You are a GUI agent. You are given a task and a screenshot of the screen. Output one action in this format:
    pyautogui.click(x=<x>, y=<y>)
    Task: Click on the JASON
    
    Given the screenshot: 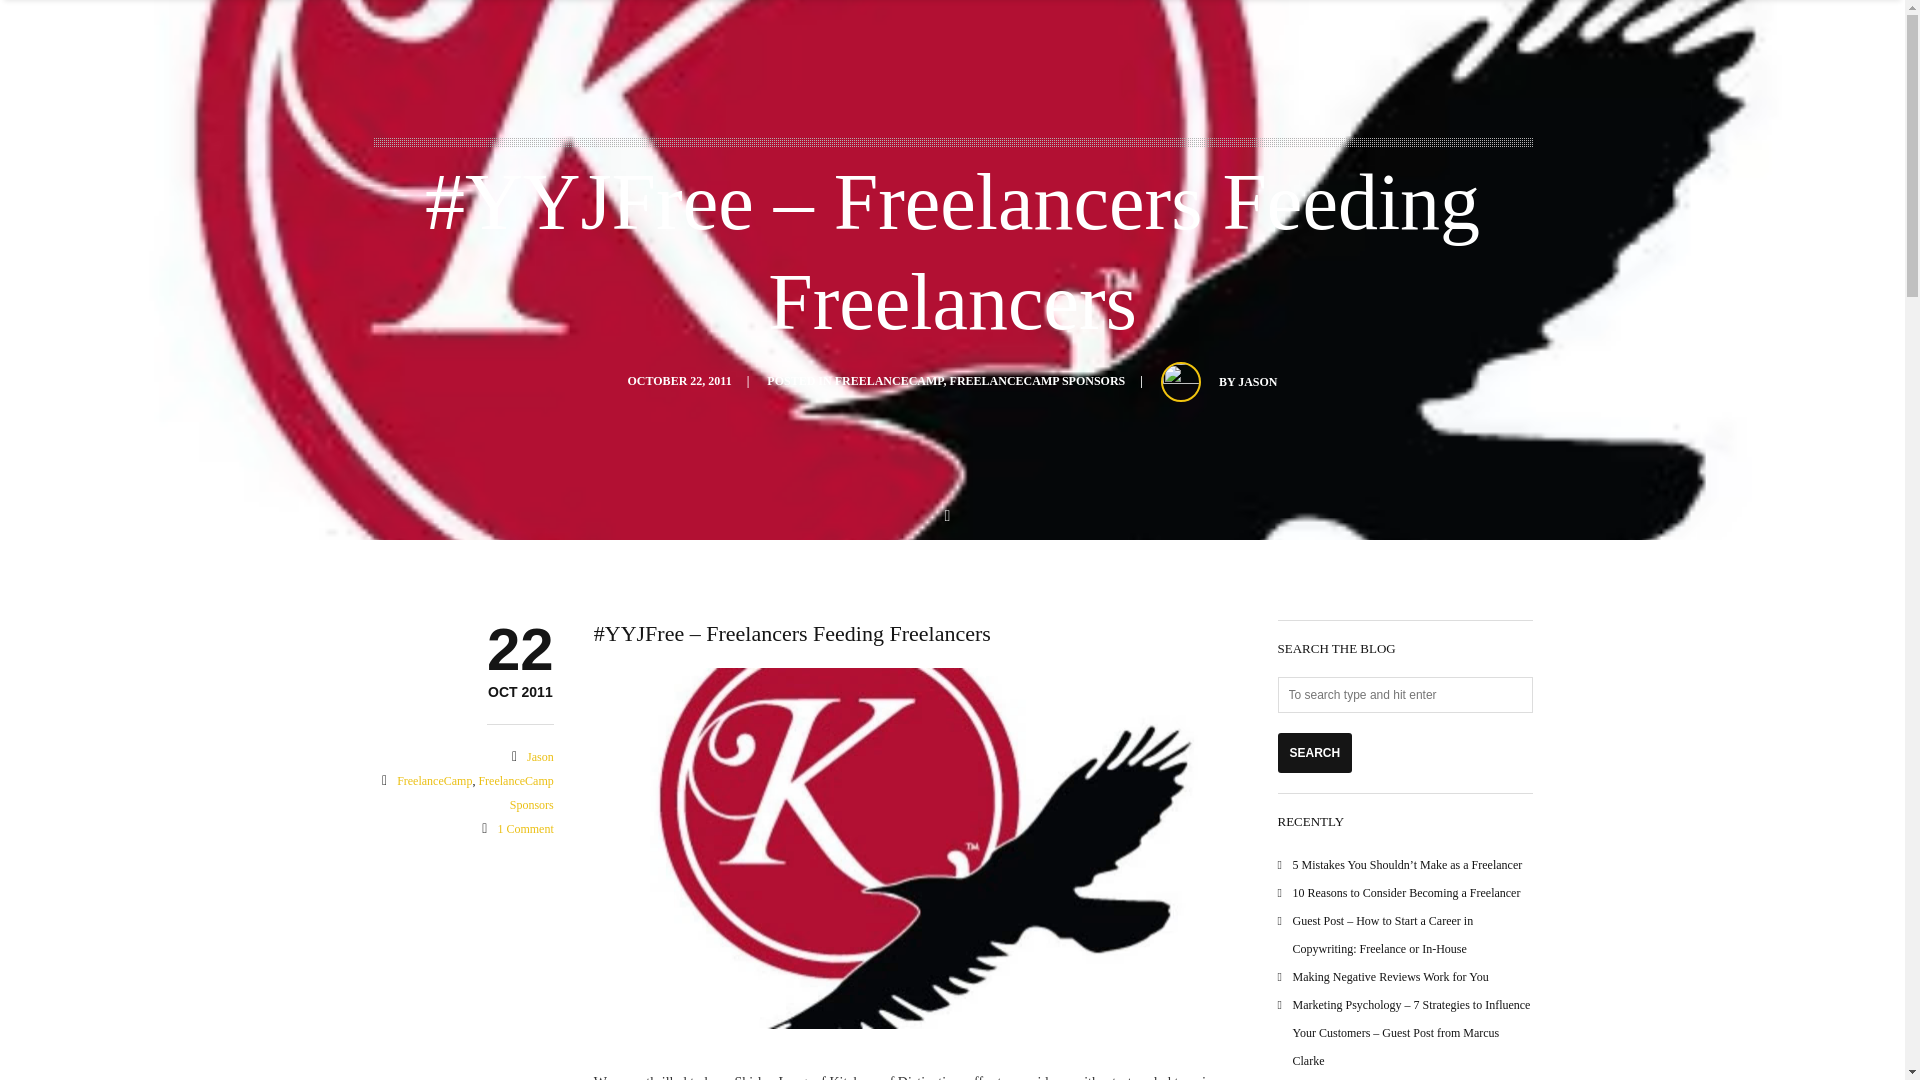 What is the action you would take?
    pyautogui.click(x=1038, y=380)
    